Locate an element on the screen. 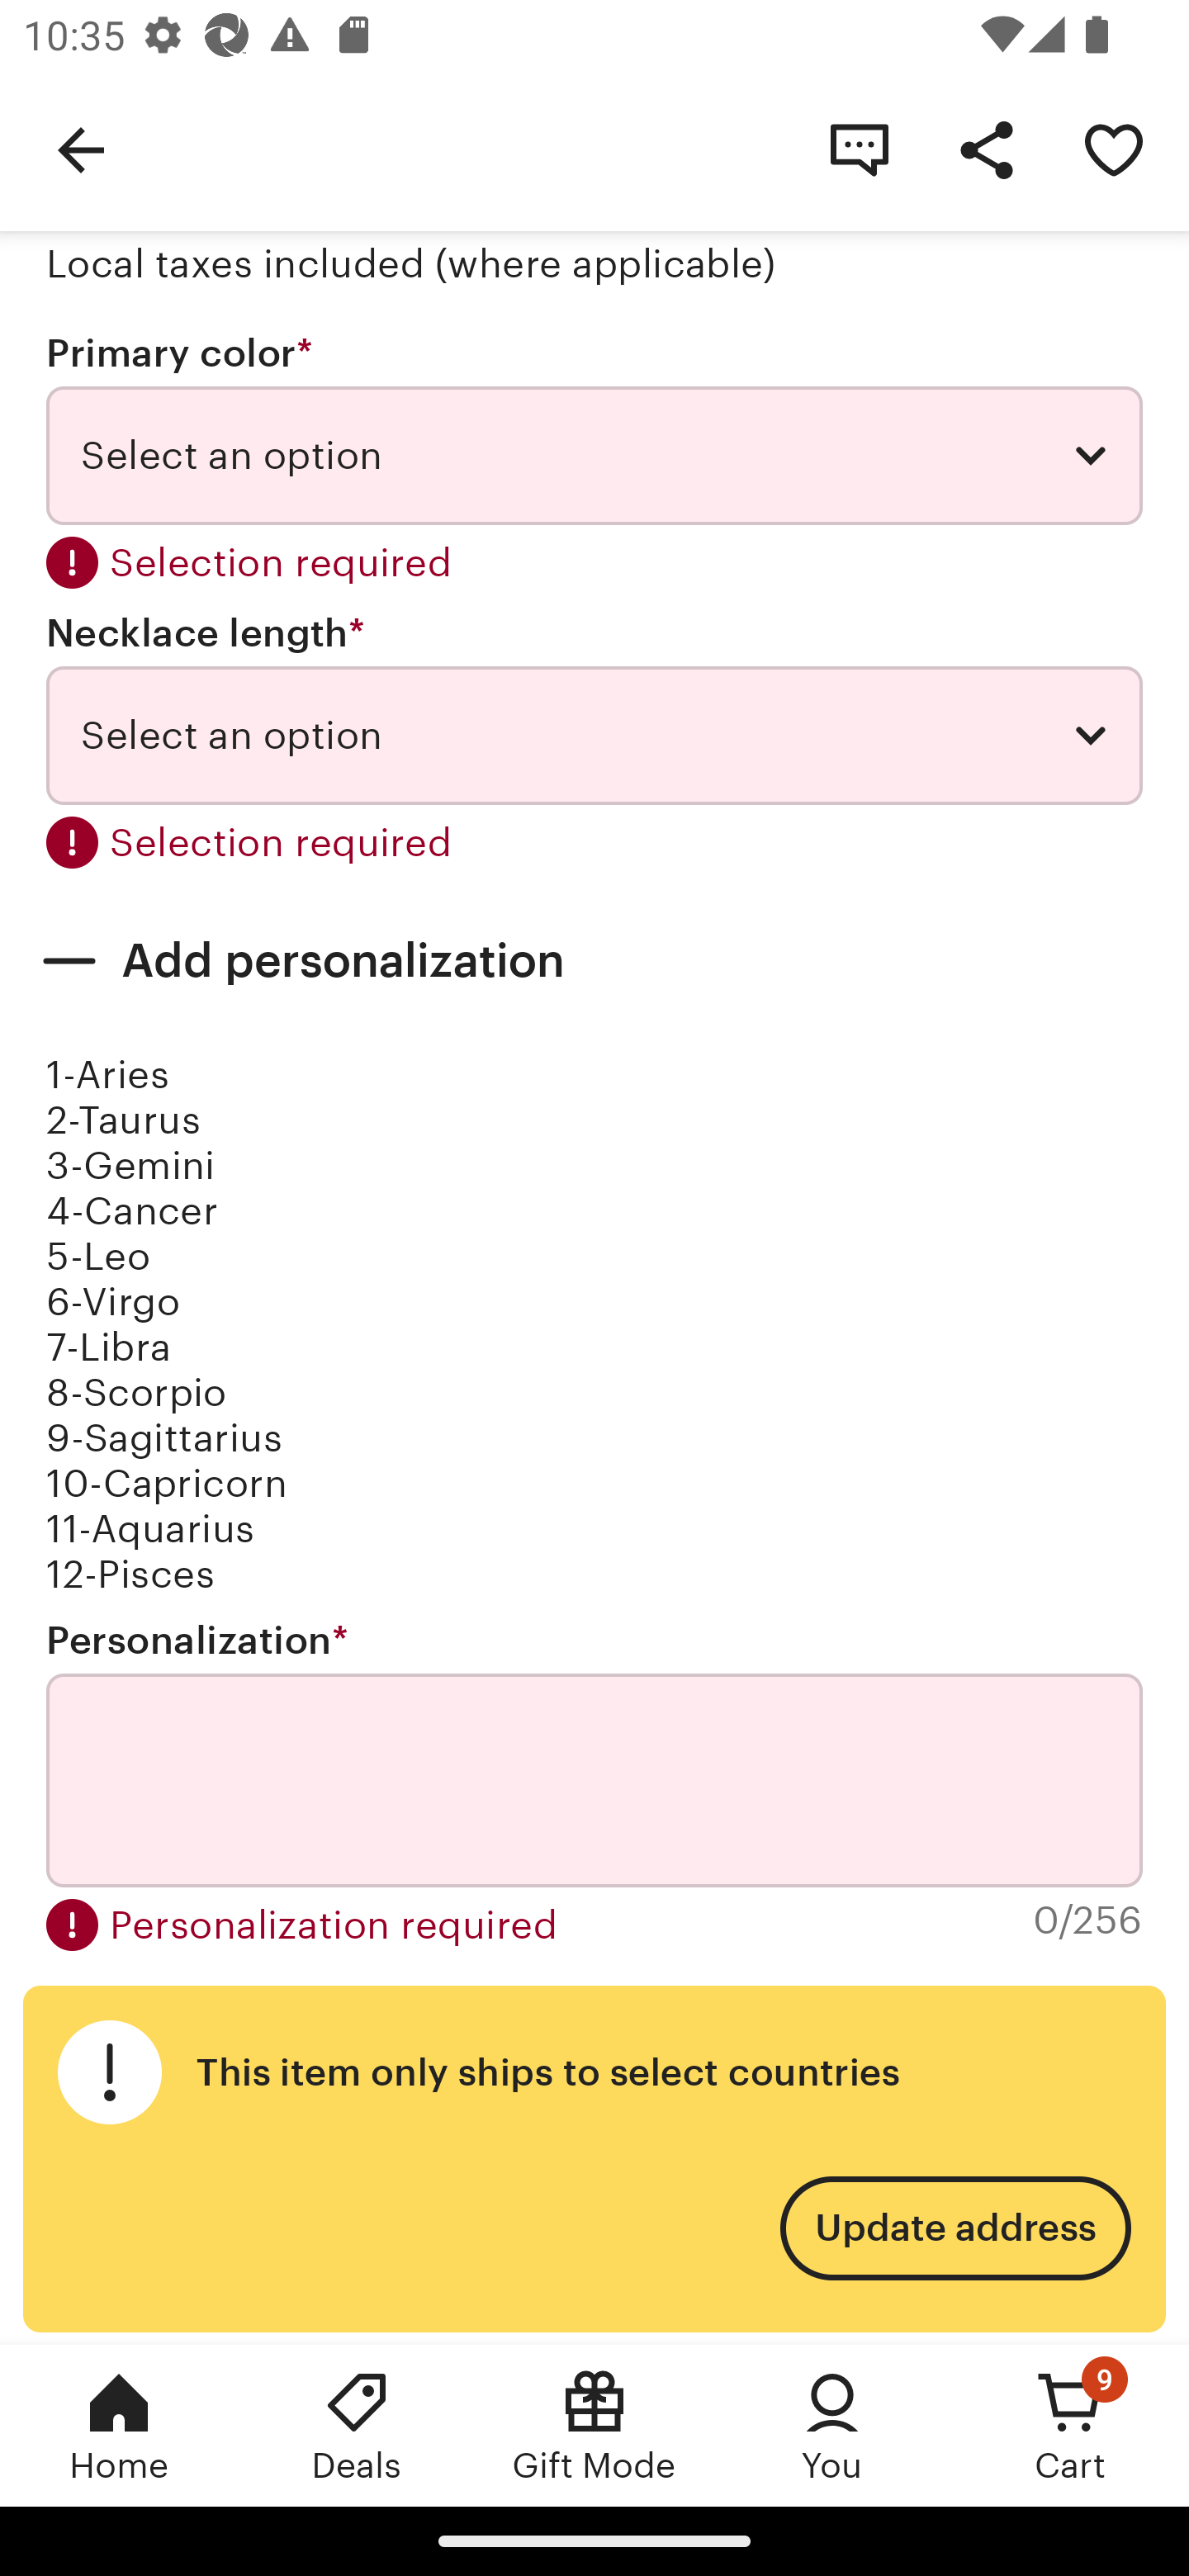  Deals is located at coordinates (357, 2425).